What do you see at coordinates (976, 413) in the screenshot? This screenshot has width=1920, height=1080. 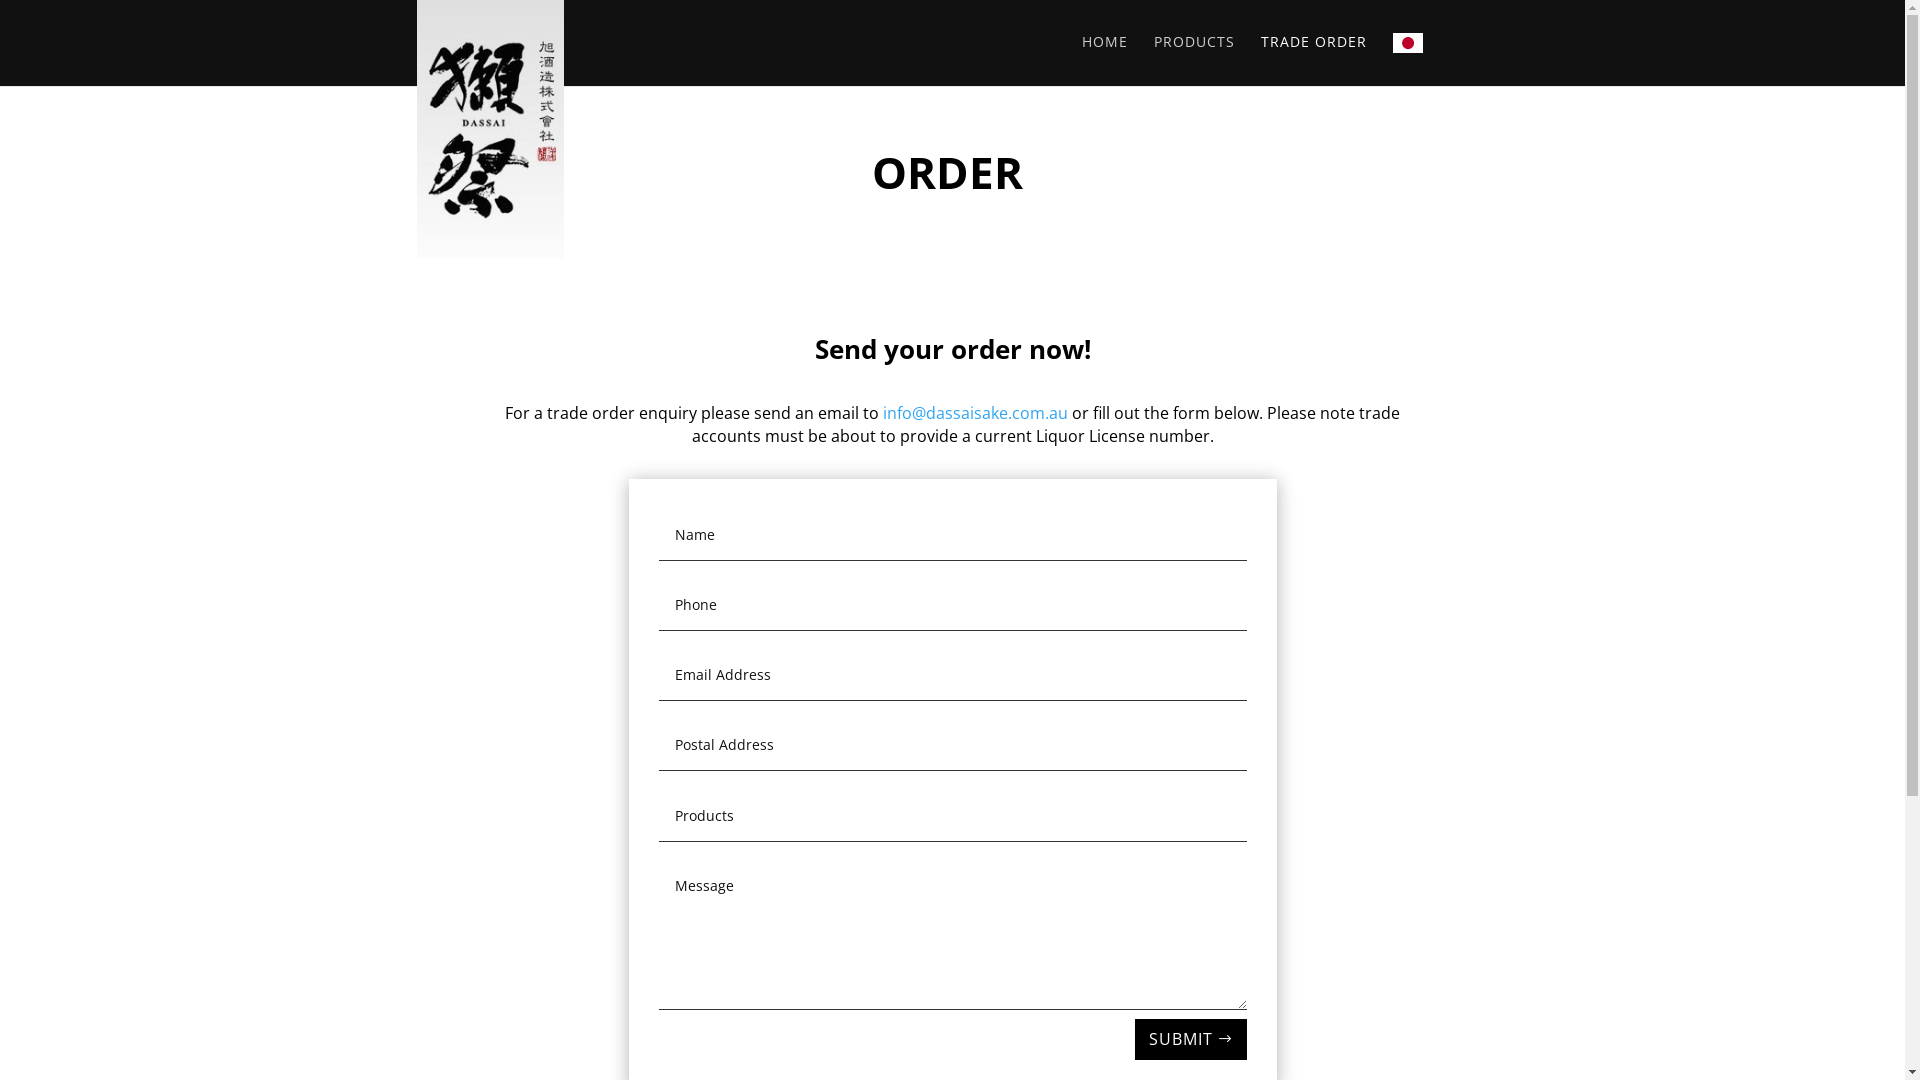 I see `info@dassaisake.com.au` at bounding box center [976, 413].